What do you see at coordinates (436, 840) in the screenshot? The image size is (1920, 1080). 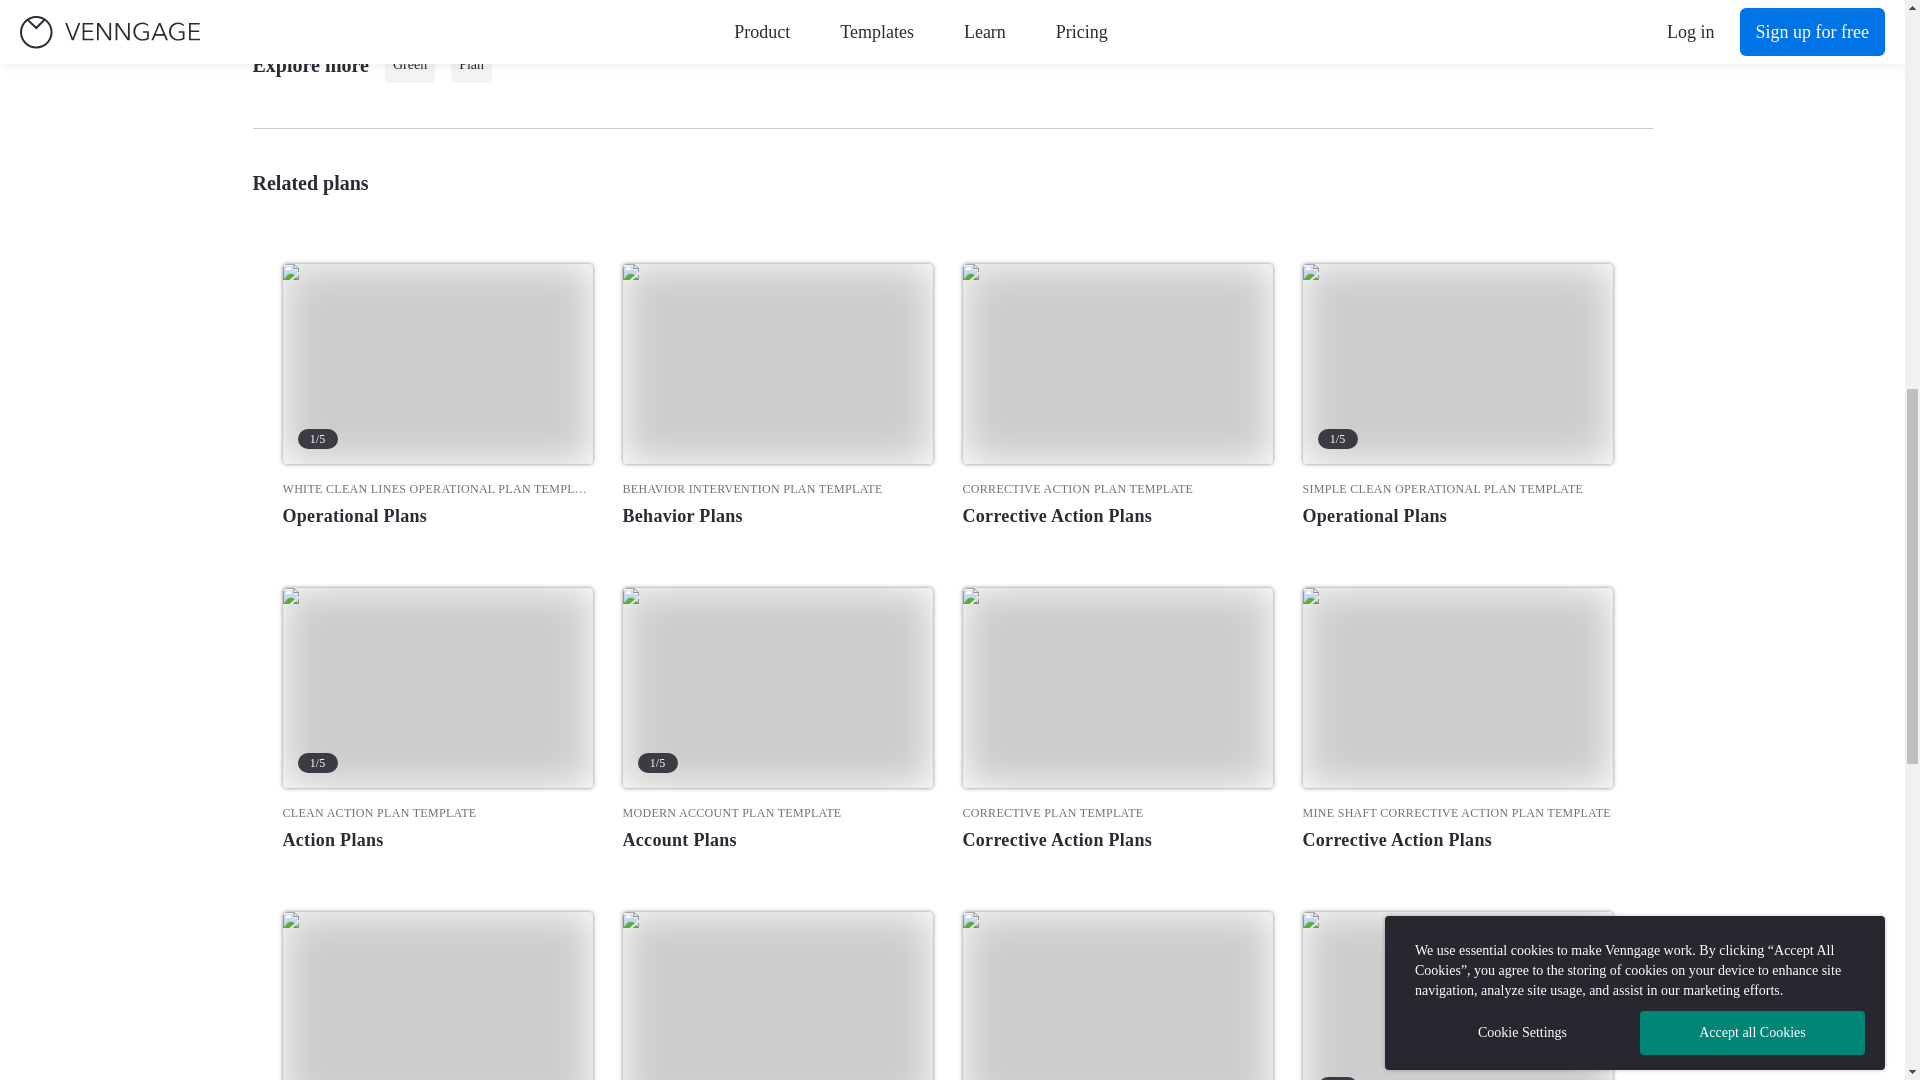 I see `View more templates in the 'action plans' category.` at bounding box center [436, 840].